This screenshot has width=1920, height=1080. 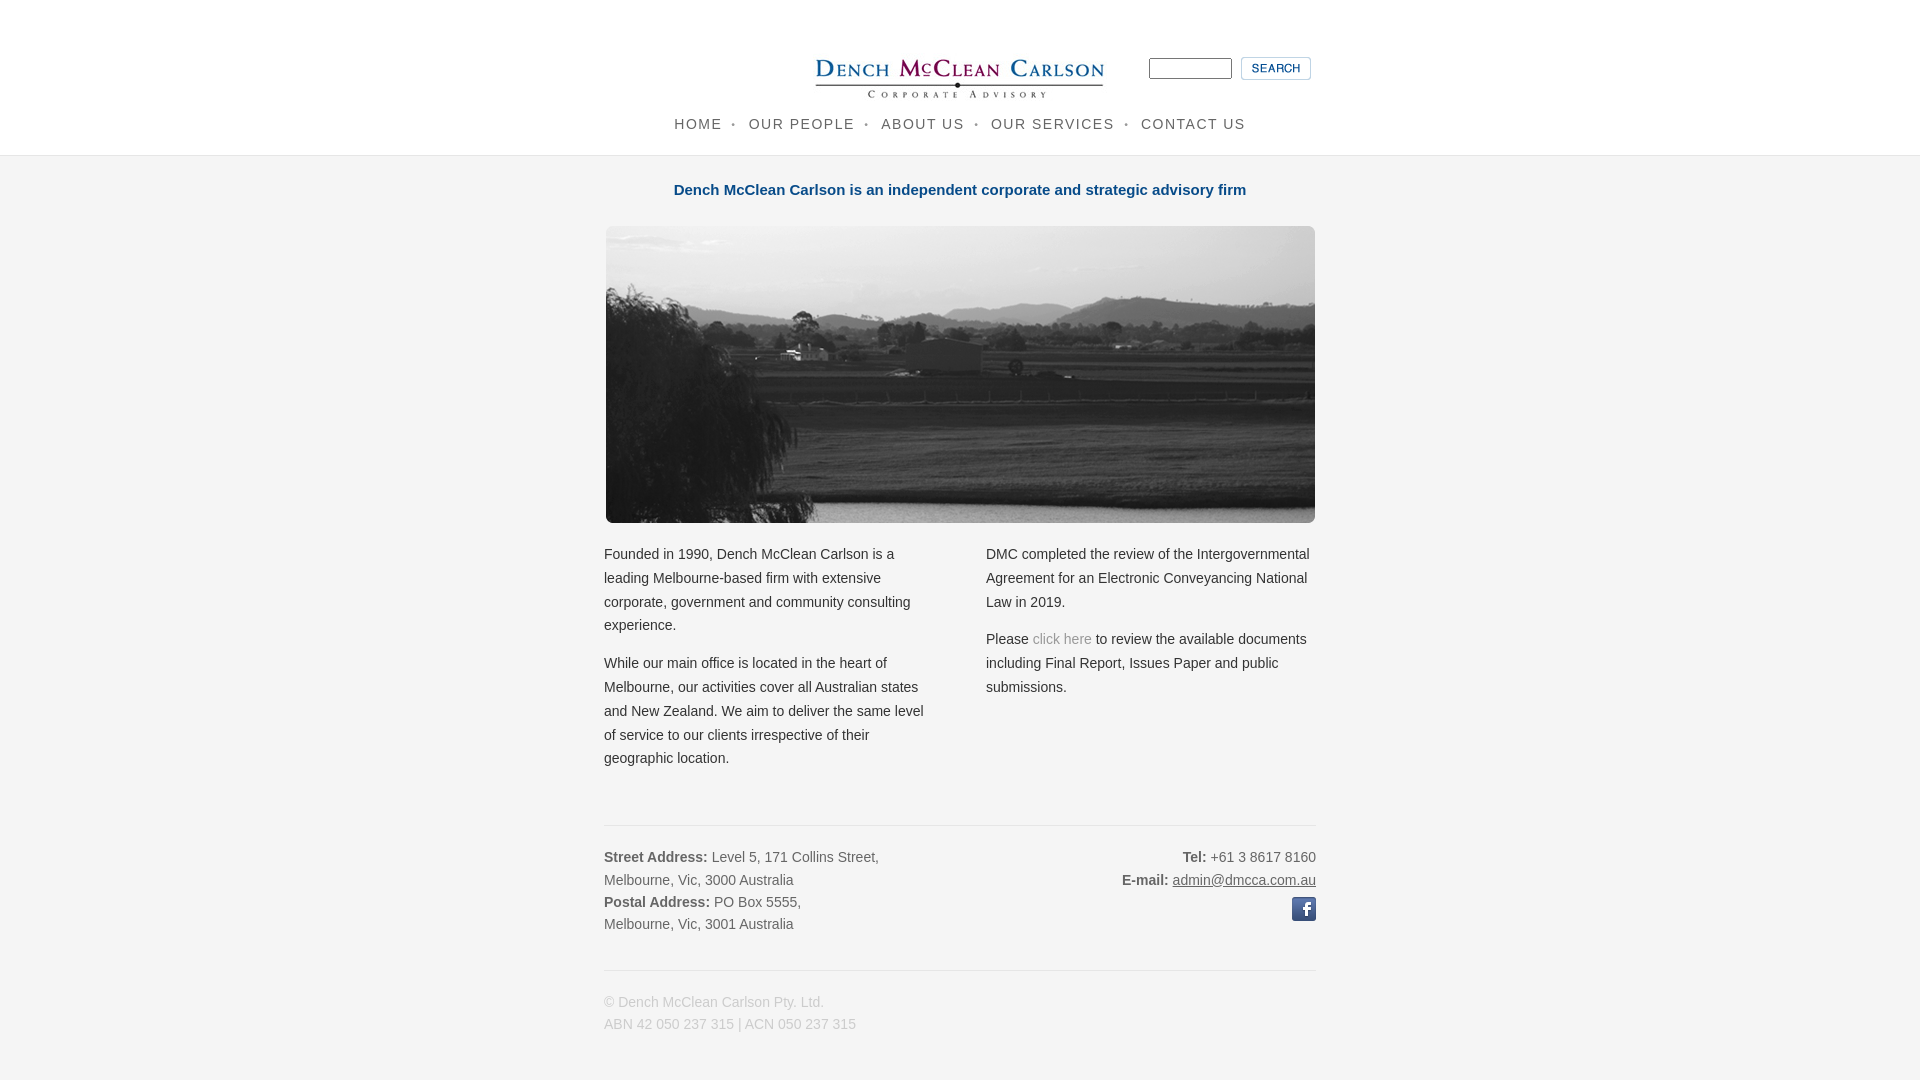 I want to click on OUR SERVICES, so click(x=1053, y=124).